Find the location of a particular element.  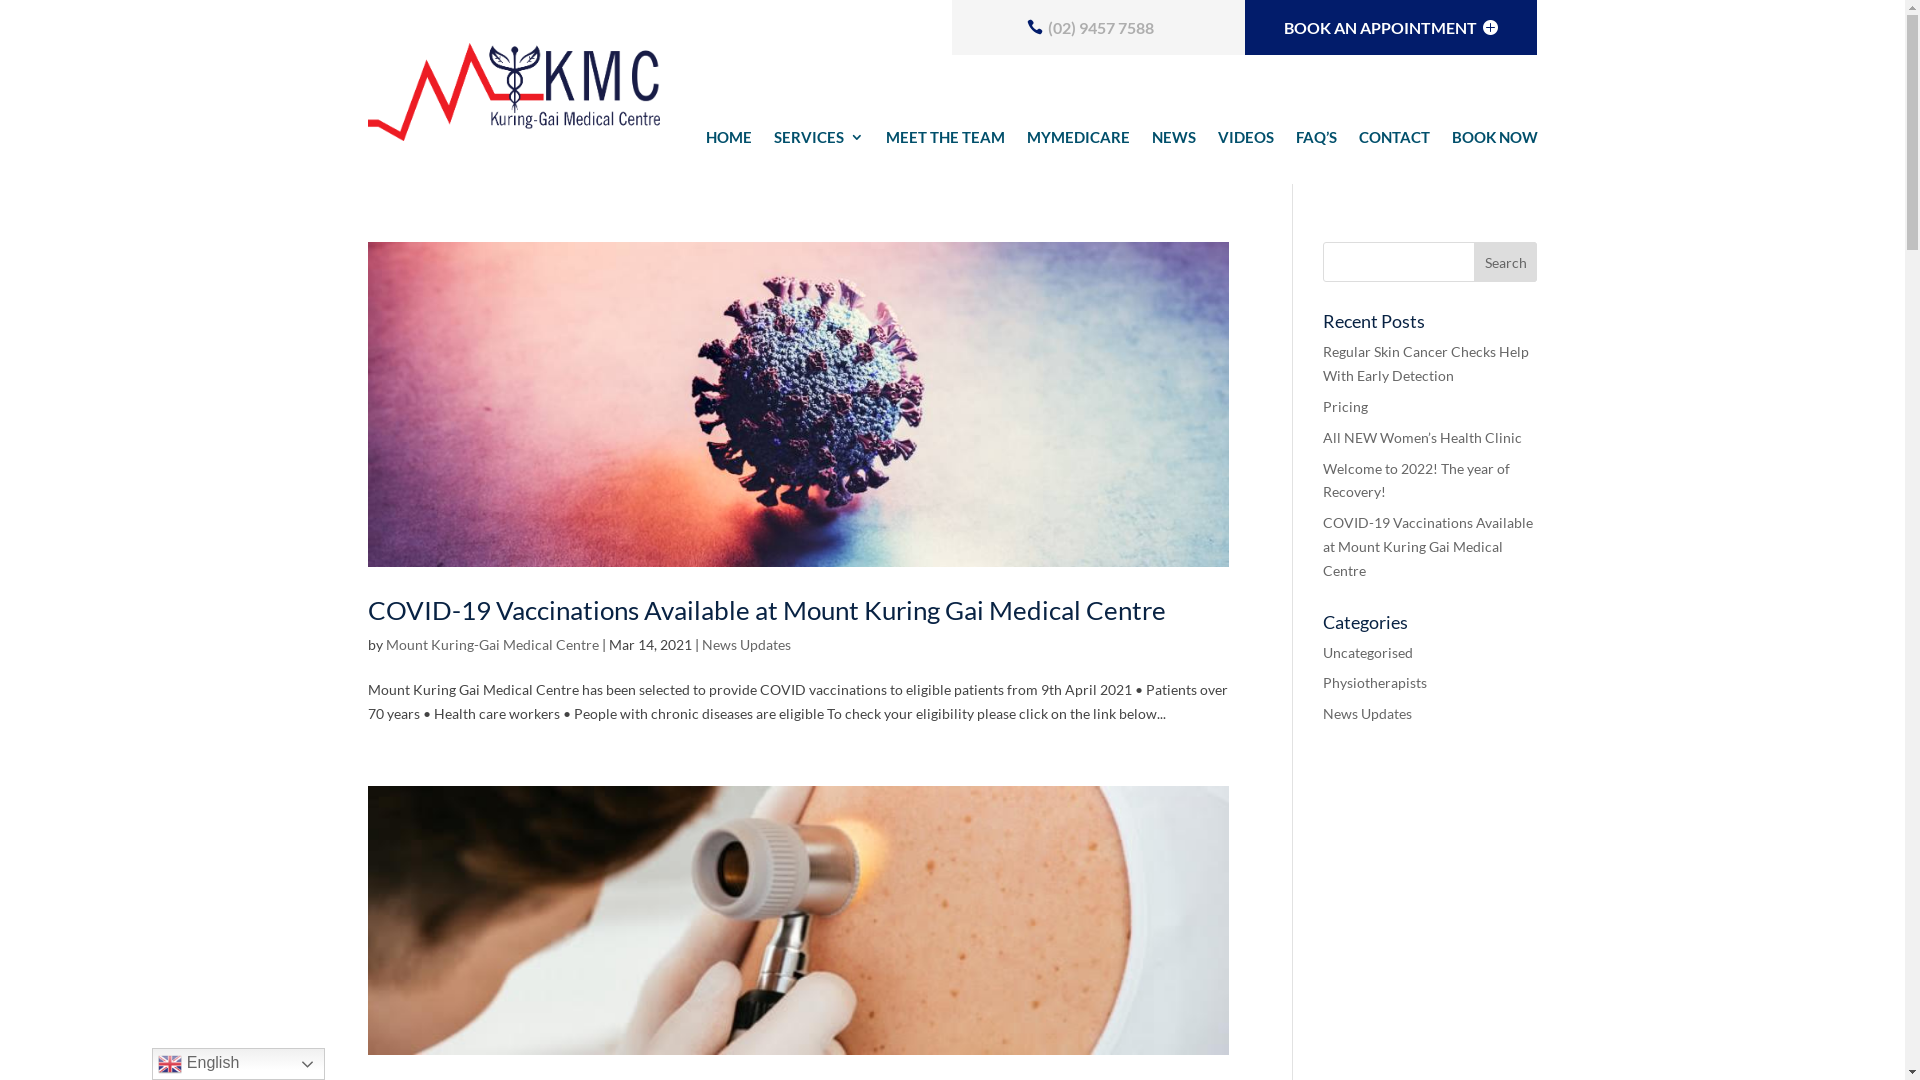

Regular Skin Cancer Checks Help With Early Detection is located at coordinates (1426, 364).